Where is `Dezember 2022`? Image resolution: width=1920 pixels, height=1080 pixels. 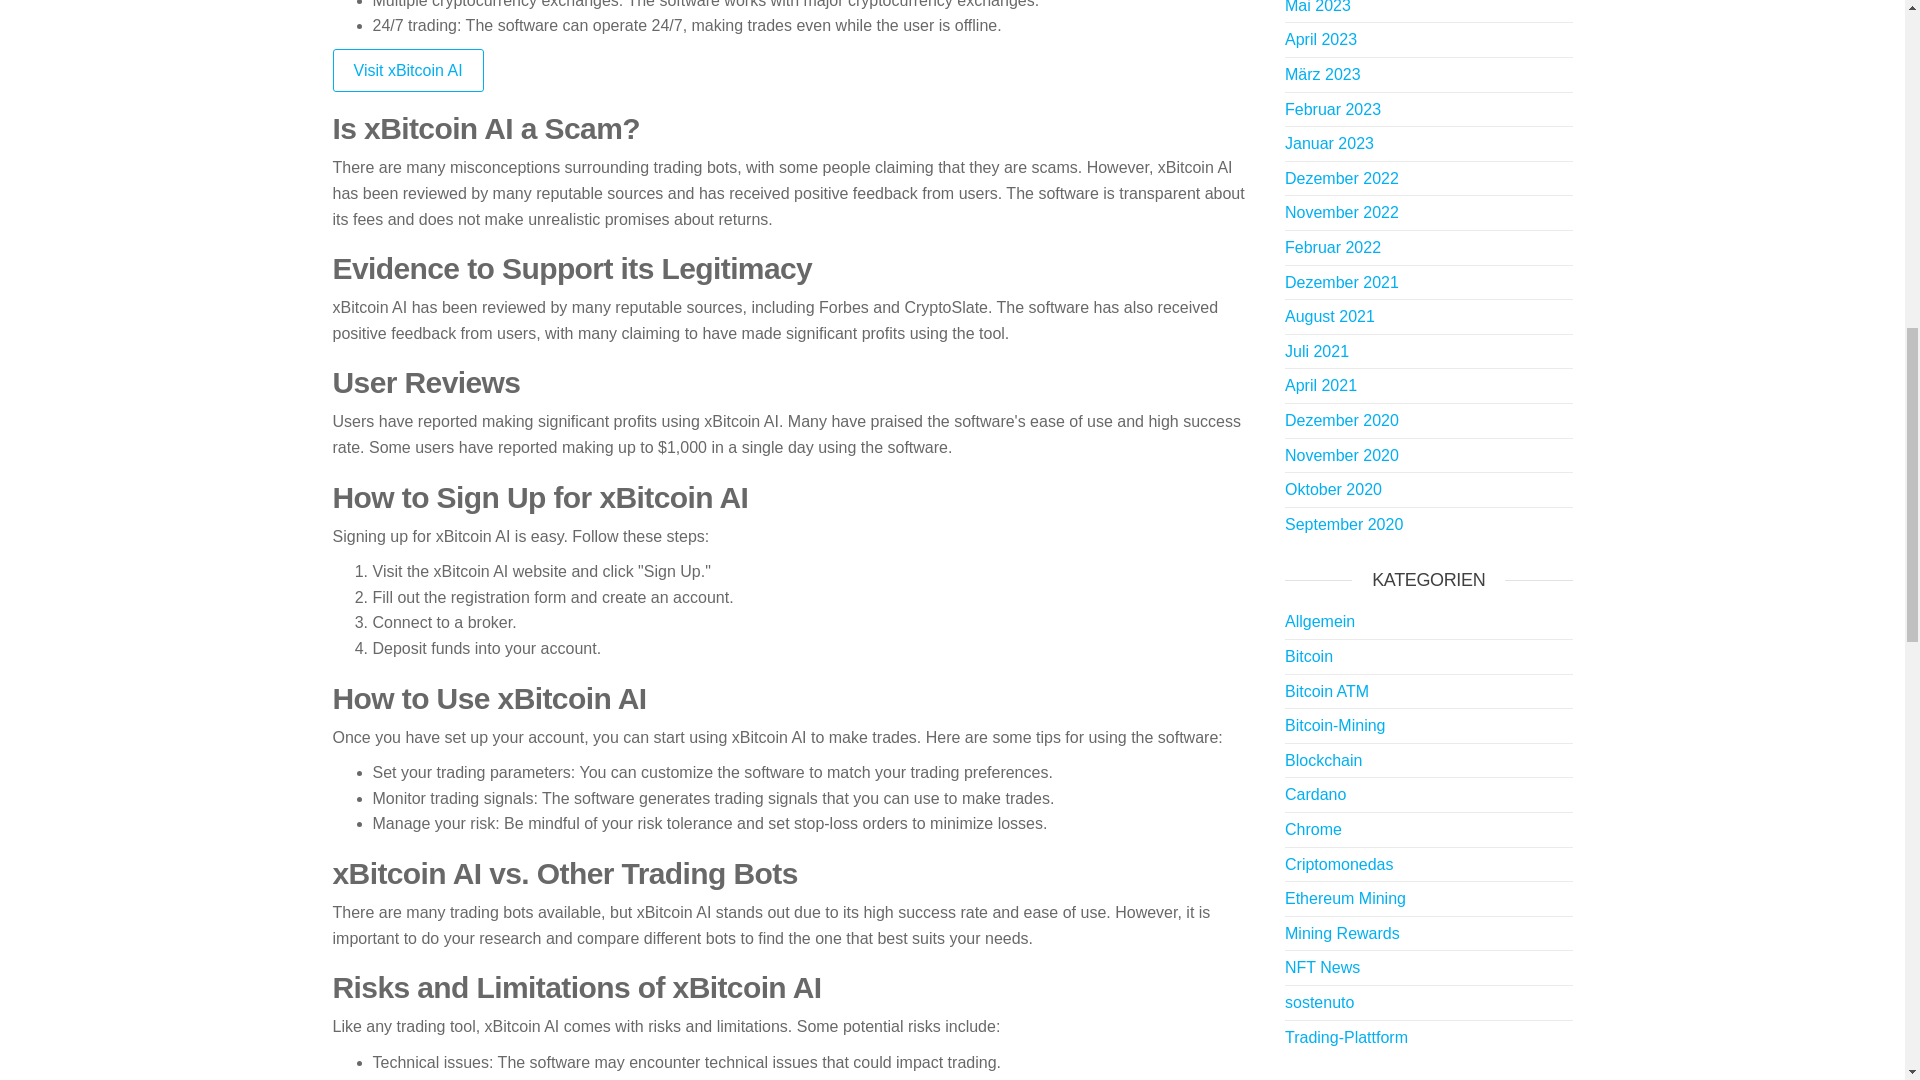
Dezember 2022 is located at coordinates (1342, 178).